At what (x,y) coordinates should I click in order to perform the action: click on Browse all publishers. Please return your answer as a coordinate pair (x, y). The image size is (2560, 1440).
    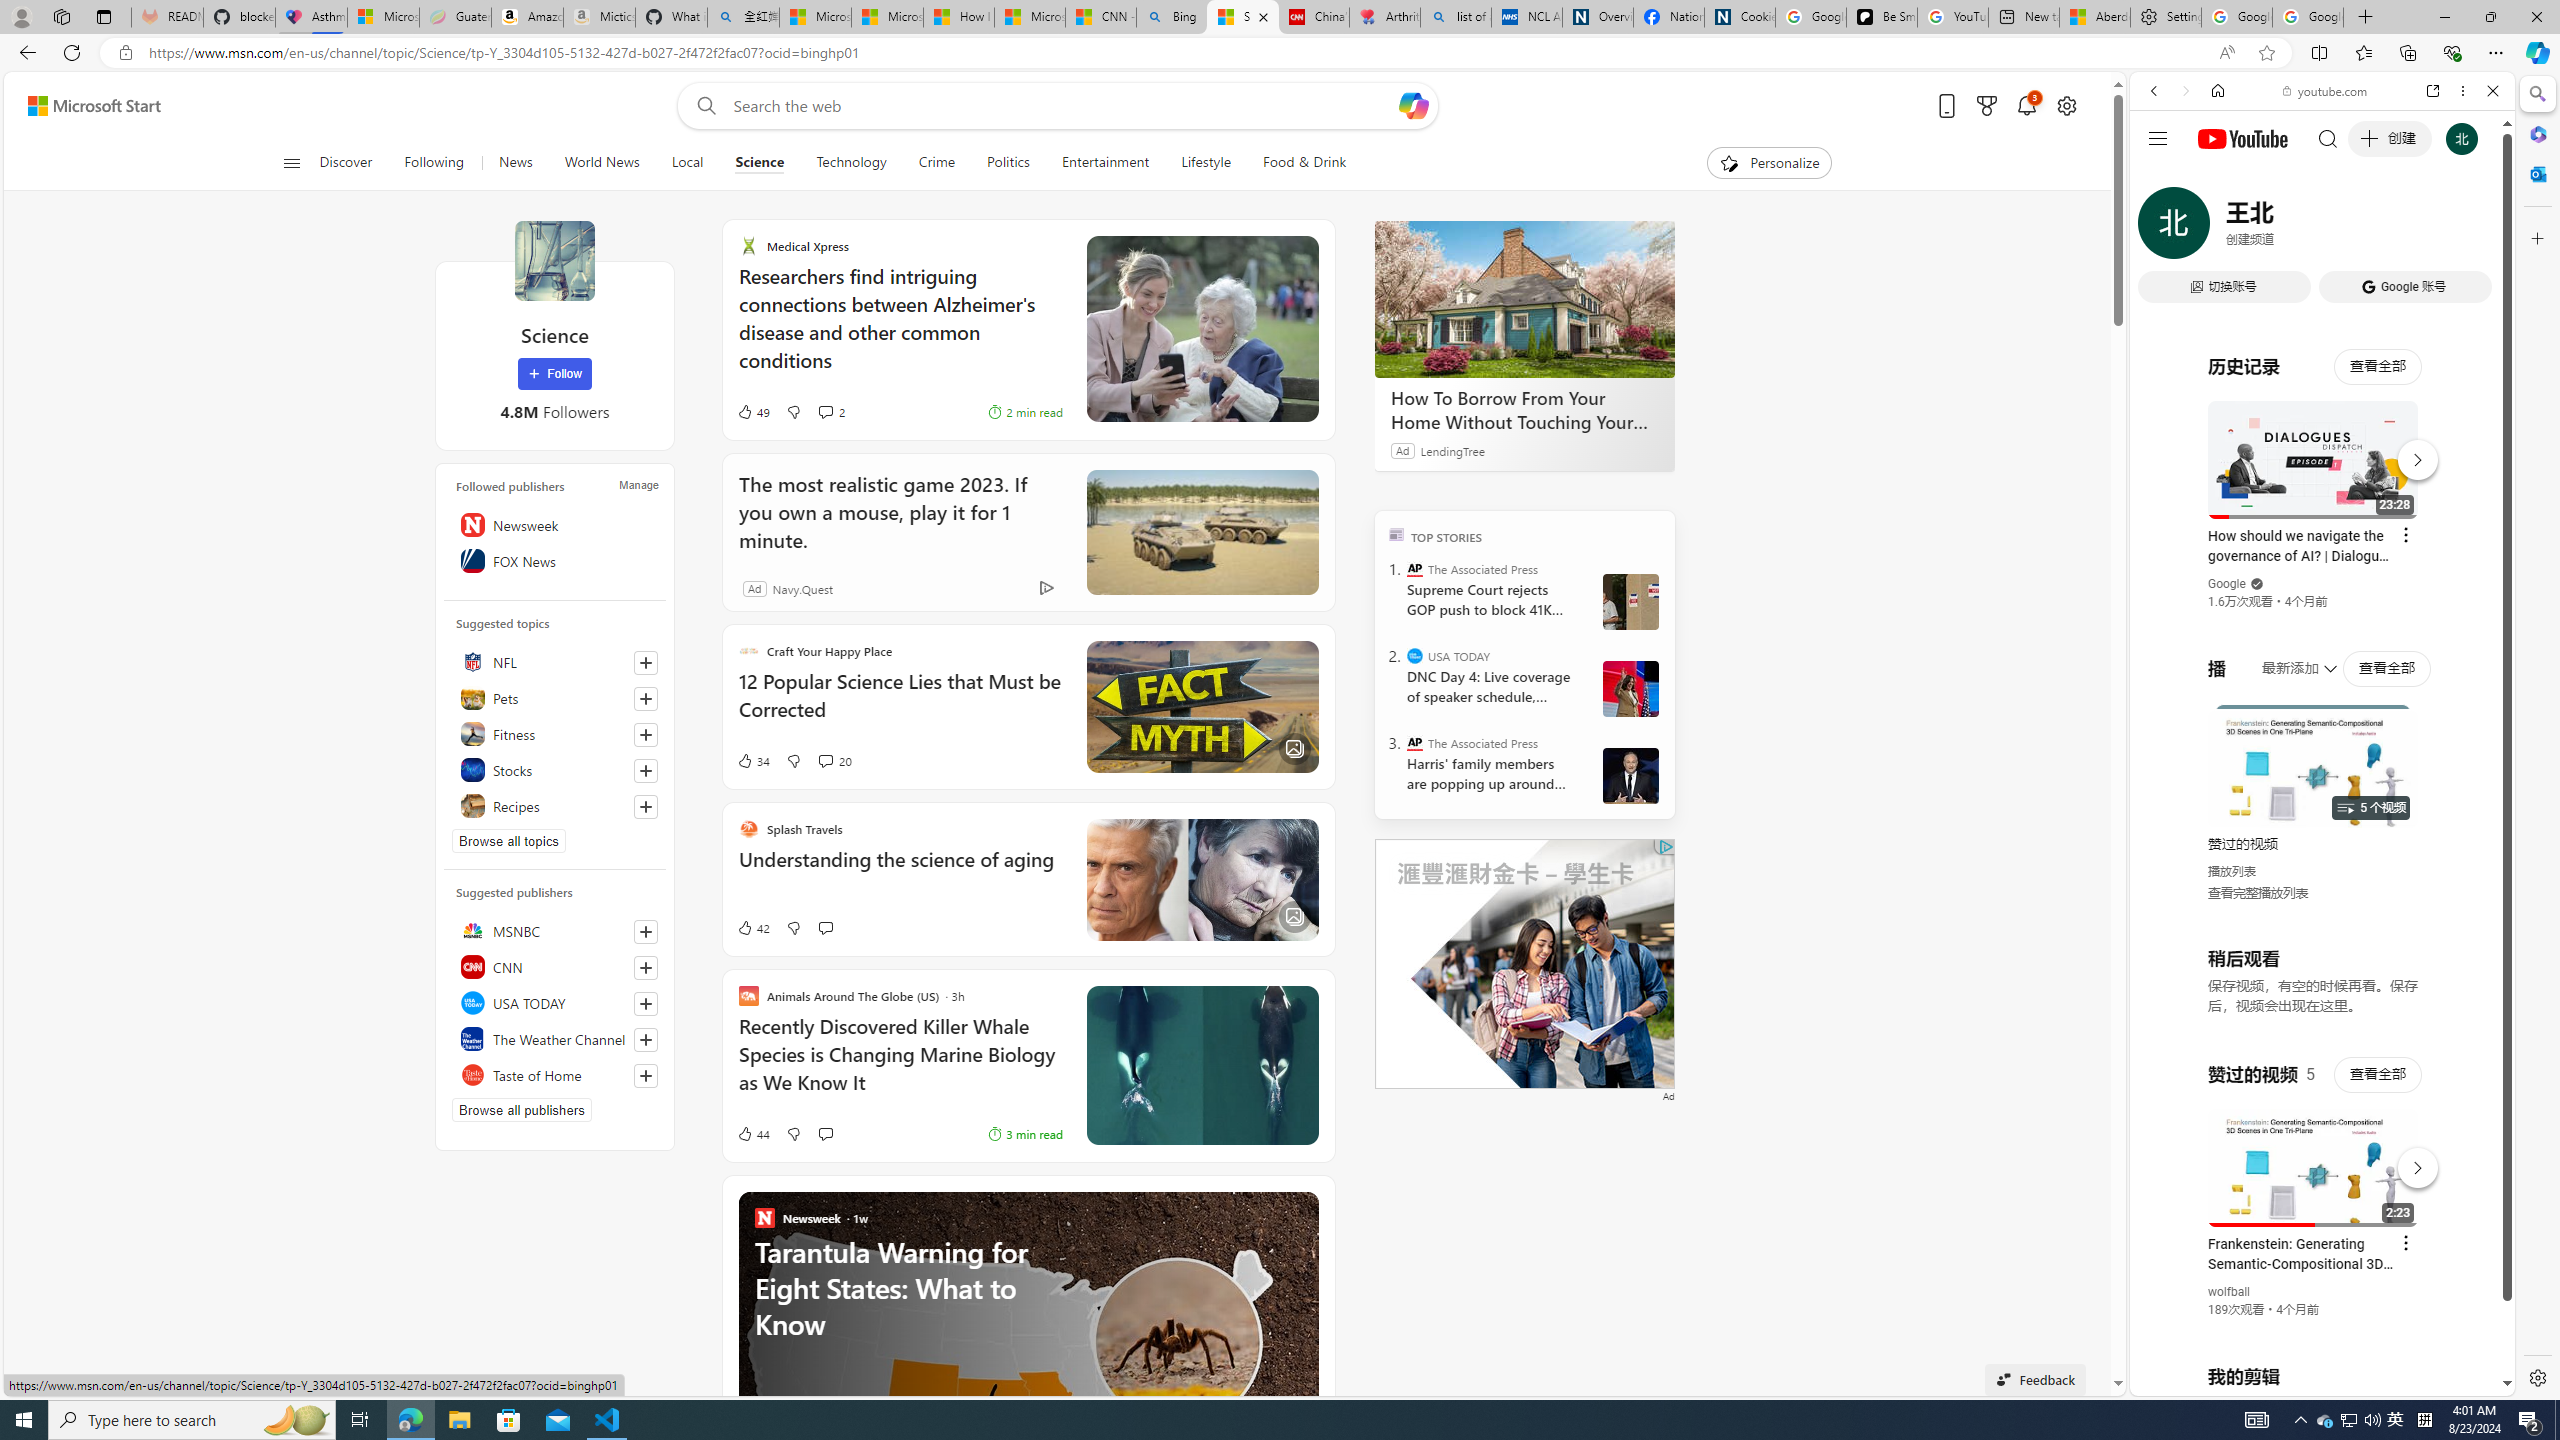
    Looking at the image, I should click on (522, 1109).